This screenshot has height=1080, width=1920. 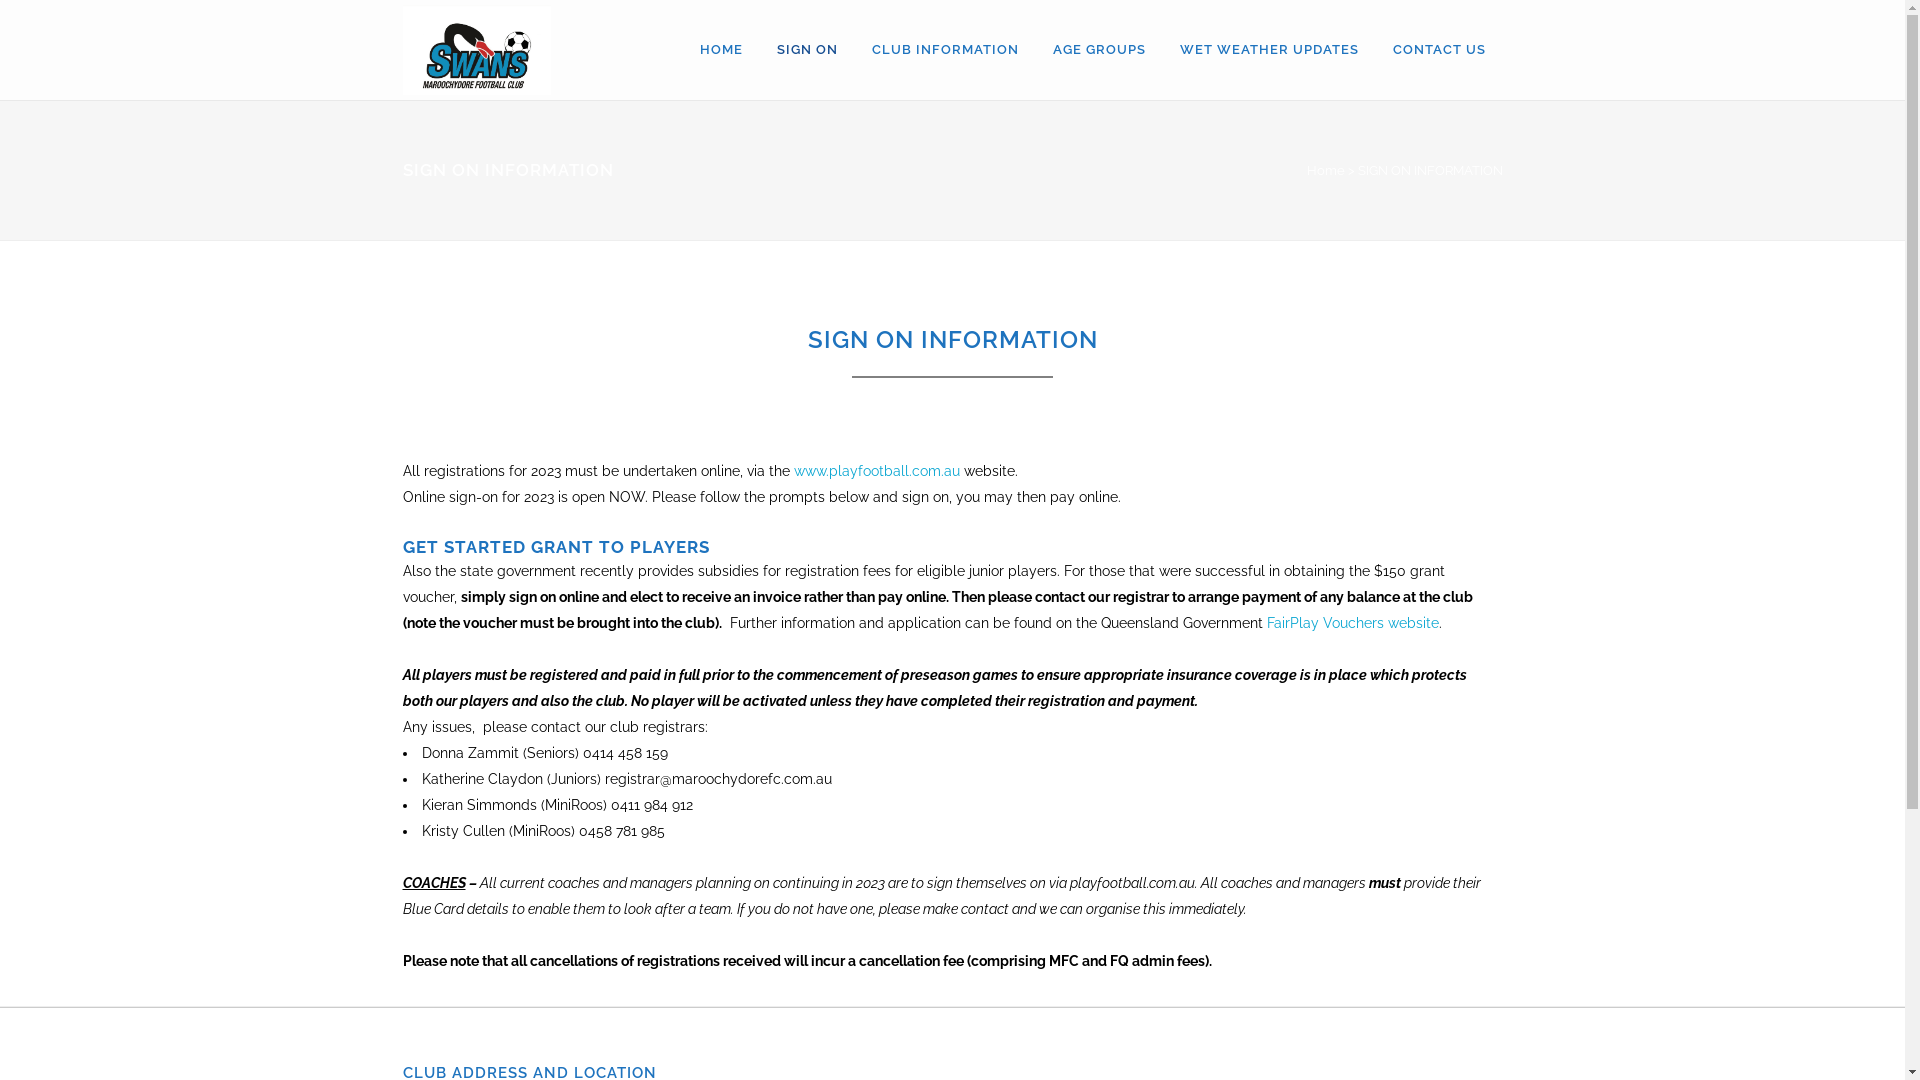 I want to click on FairPlay Vouchers website, so click(x=1352, y=623).